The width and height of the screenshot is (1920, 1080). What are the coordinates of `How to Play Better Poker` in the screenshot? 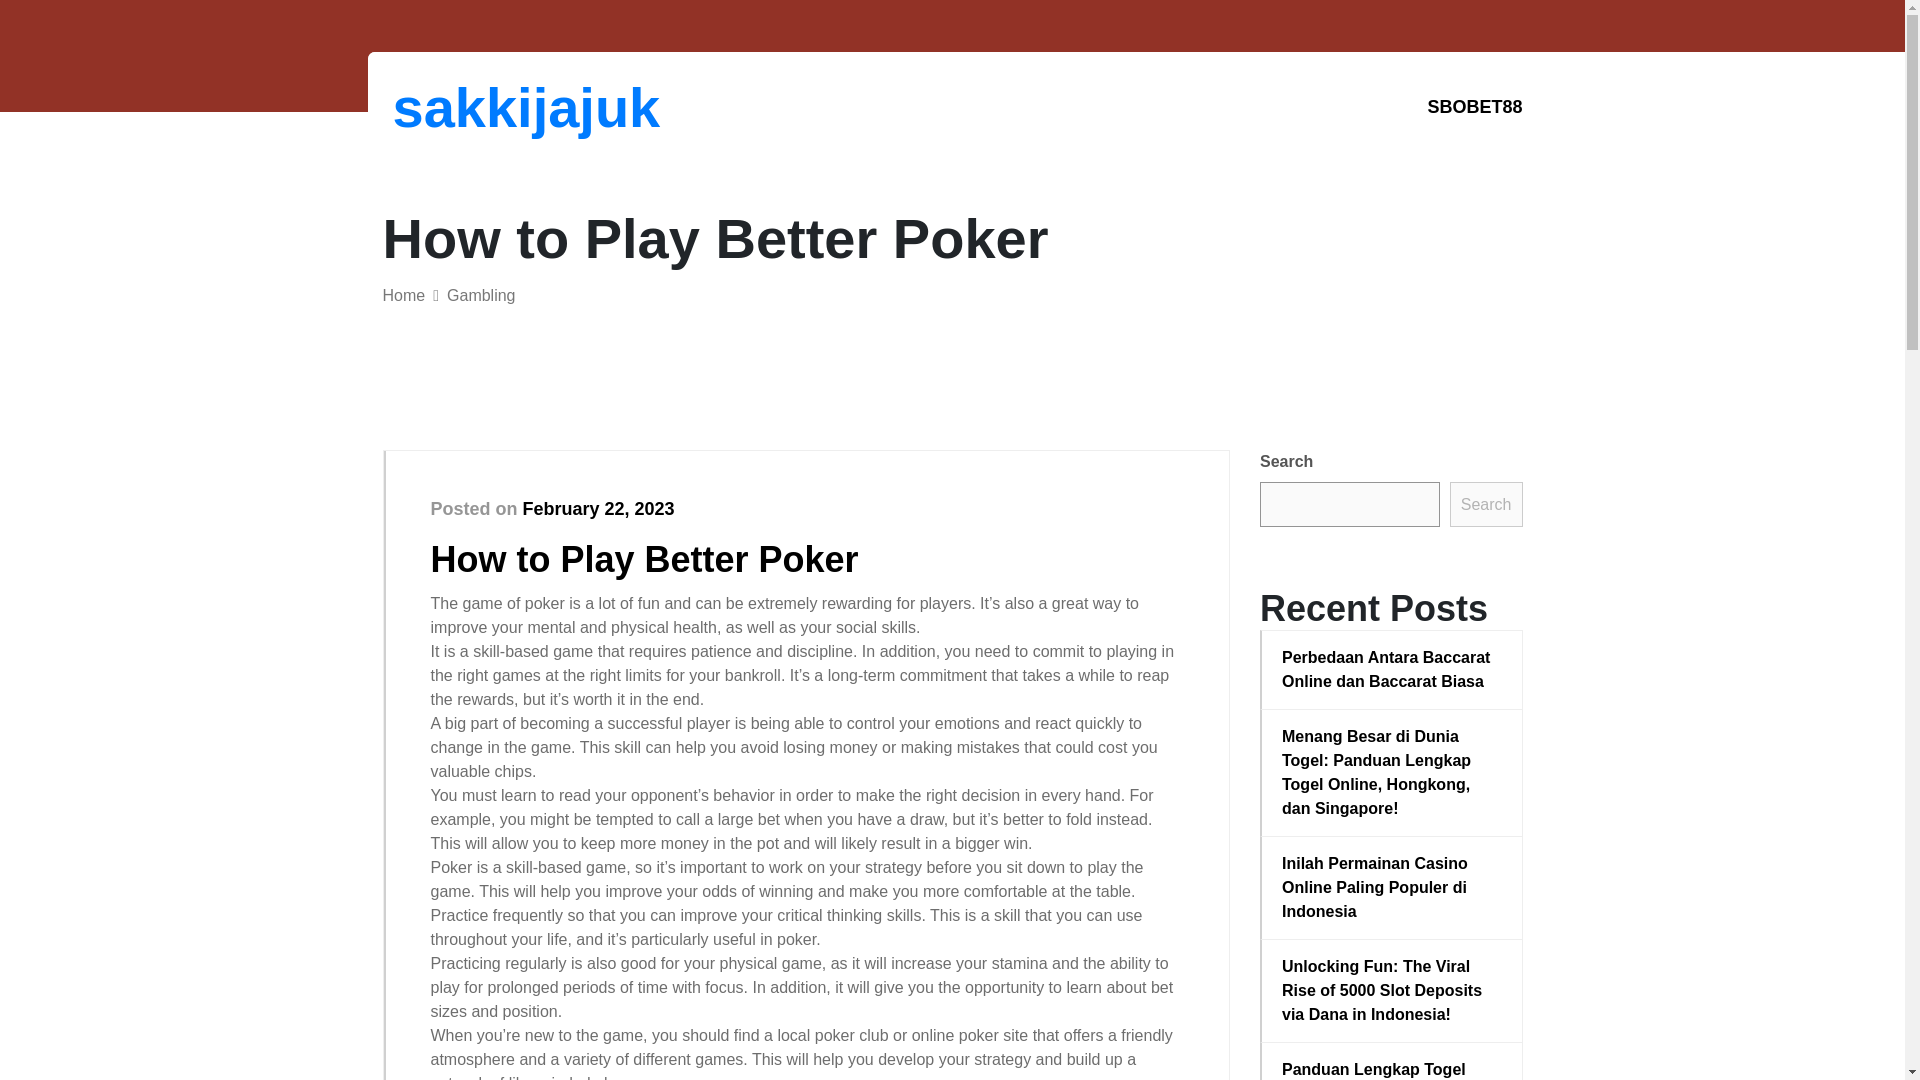 It's located at (644, 558).